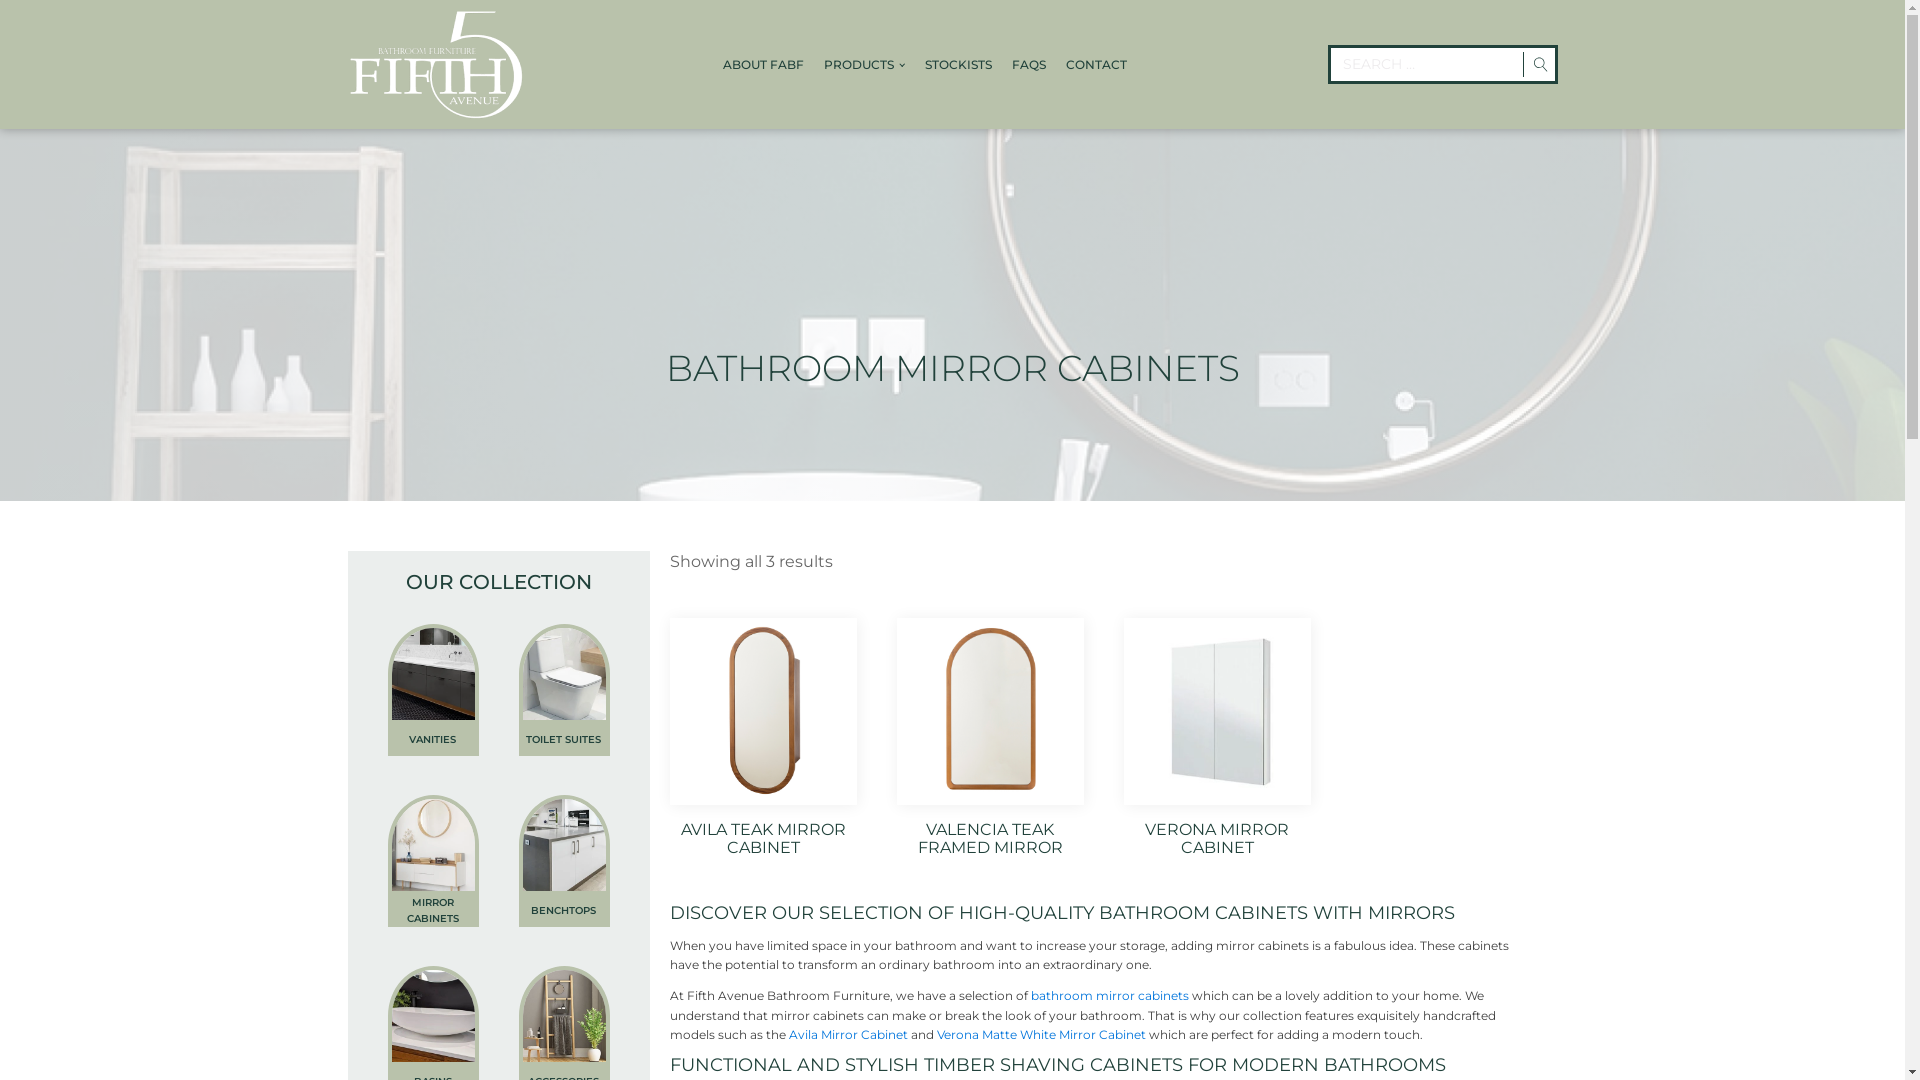  Describe the element at coordinates (434, 740) in the screenshot. I see `VANITIES` at that location.